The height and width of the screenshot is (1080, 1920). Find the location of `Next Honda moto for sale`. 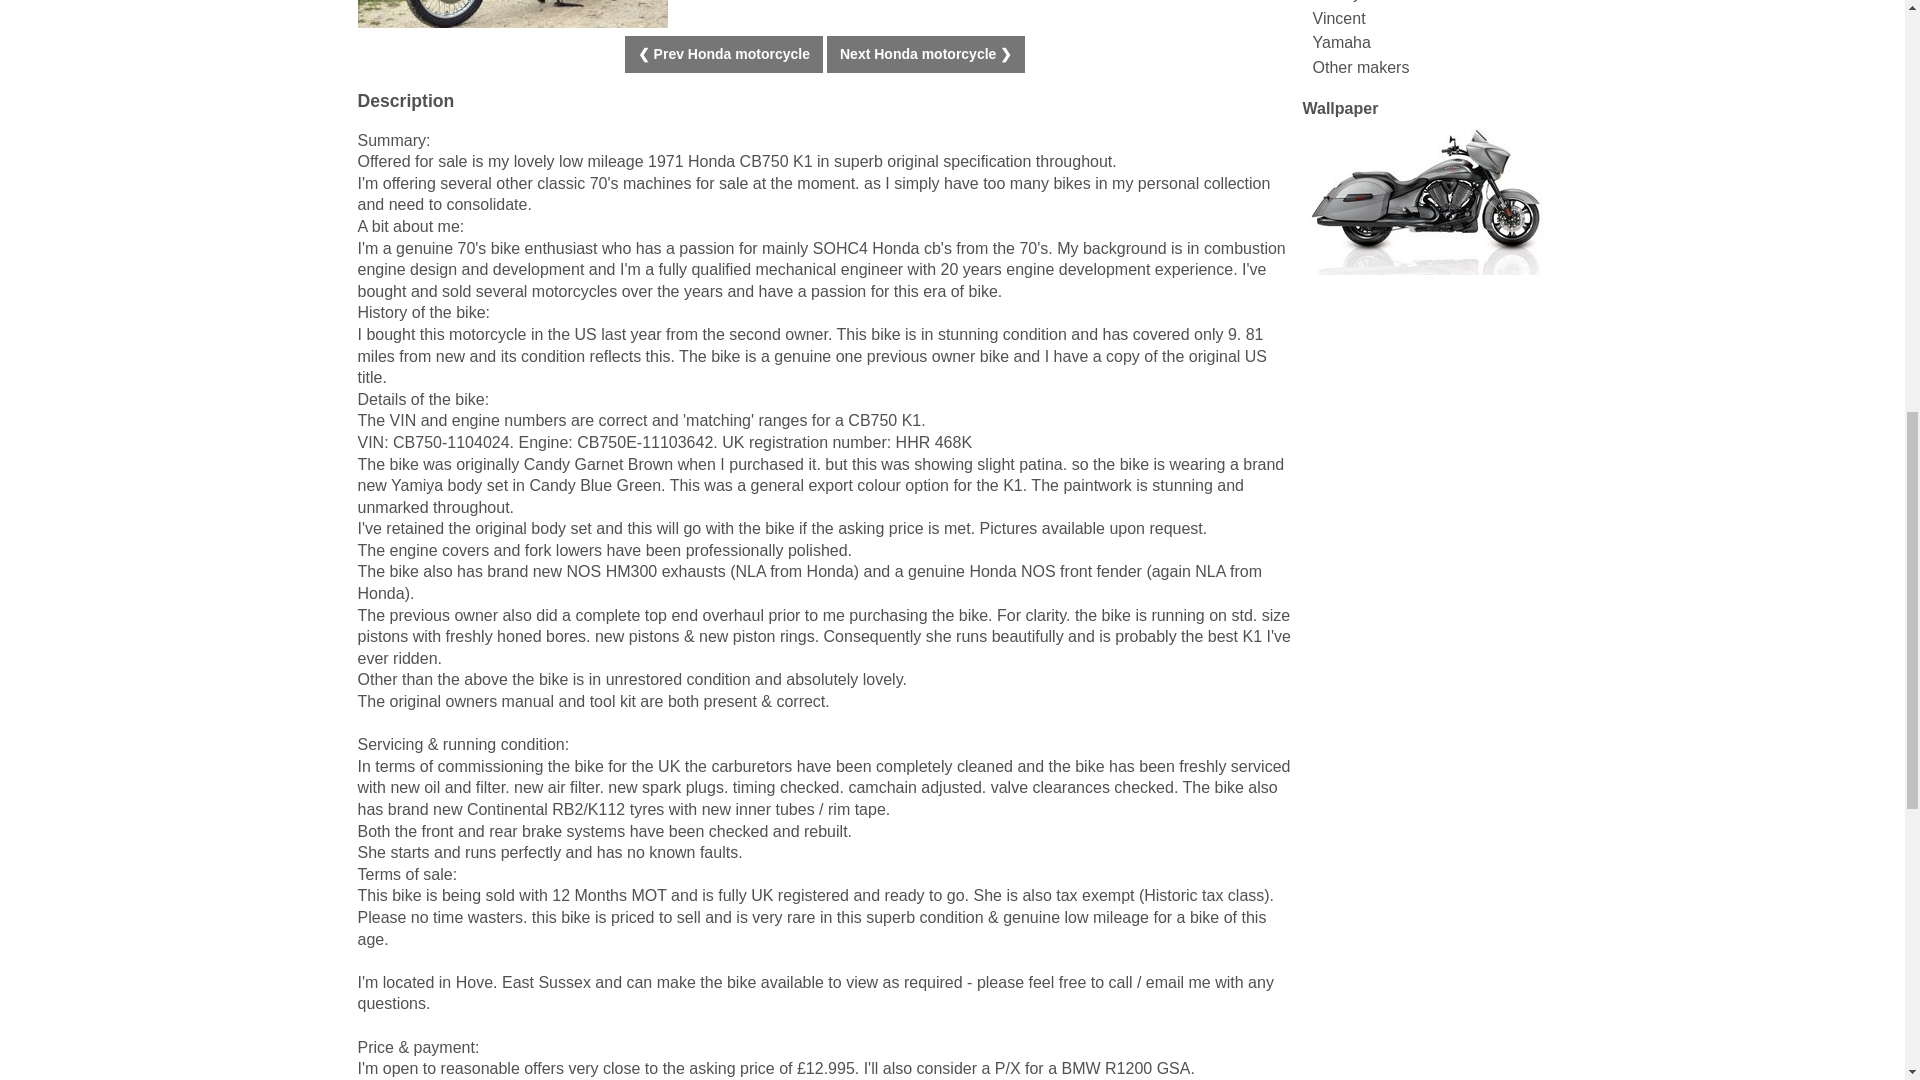

Next Honda moto for sale is located at coordinates (926, 54).